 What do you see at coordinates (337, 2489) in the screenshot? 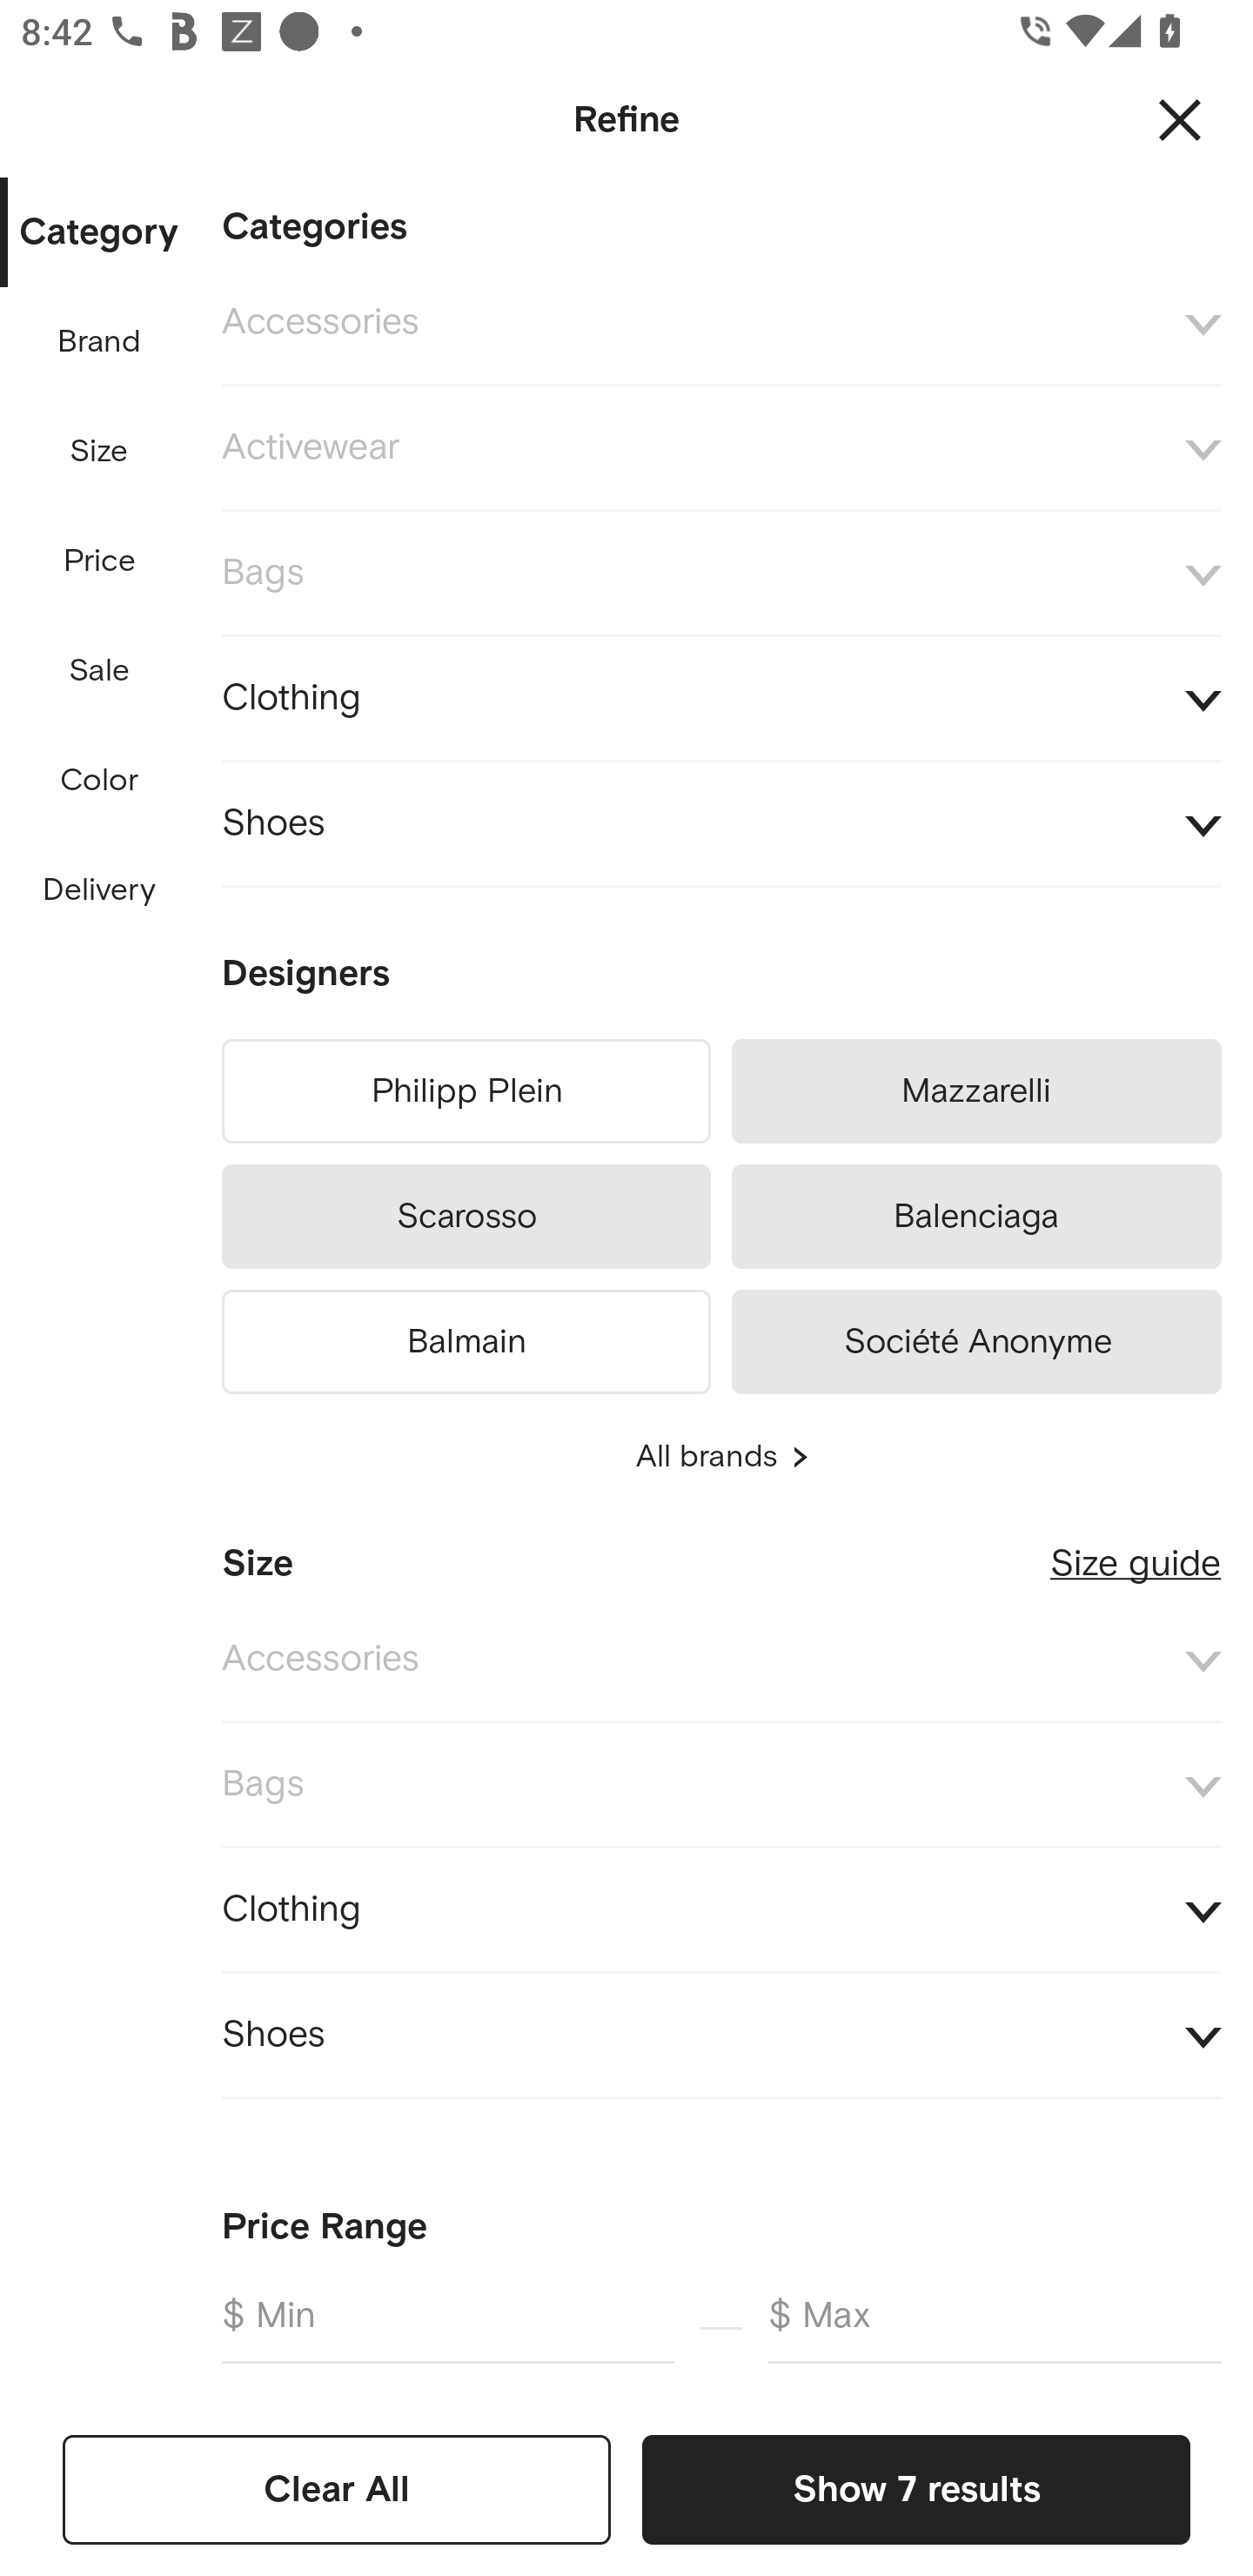
I see `Clear All` at bounding box center [337, 2489].